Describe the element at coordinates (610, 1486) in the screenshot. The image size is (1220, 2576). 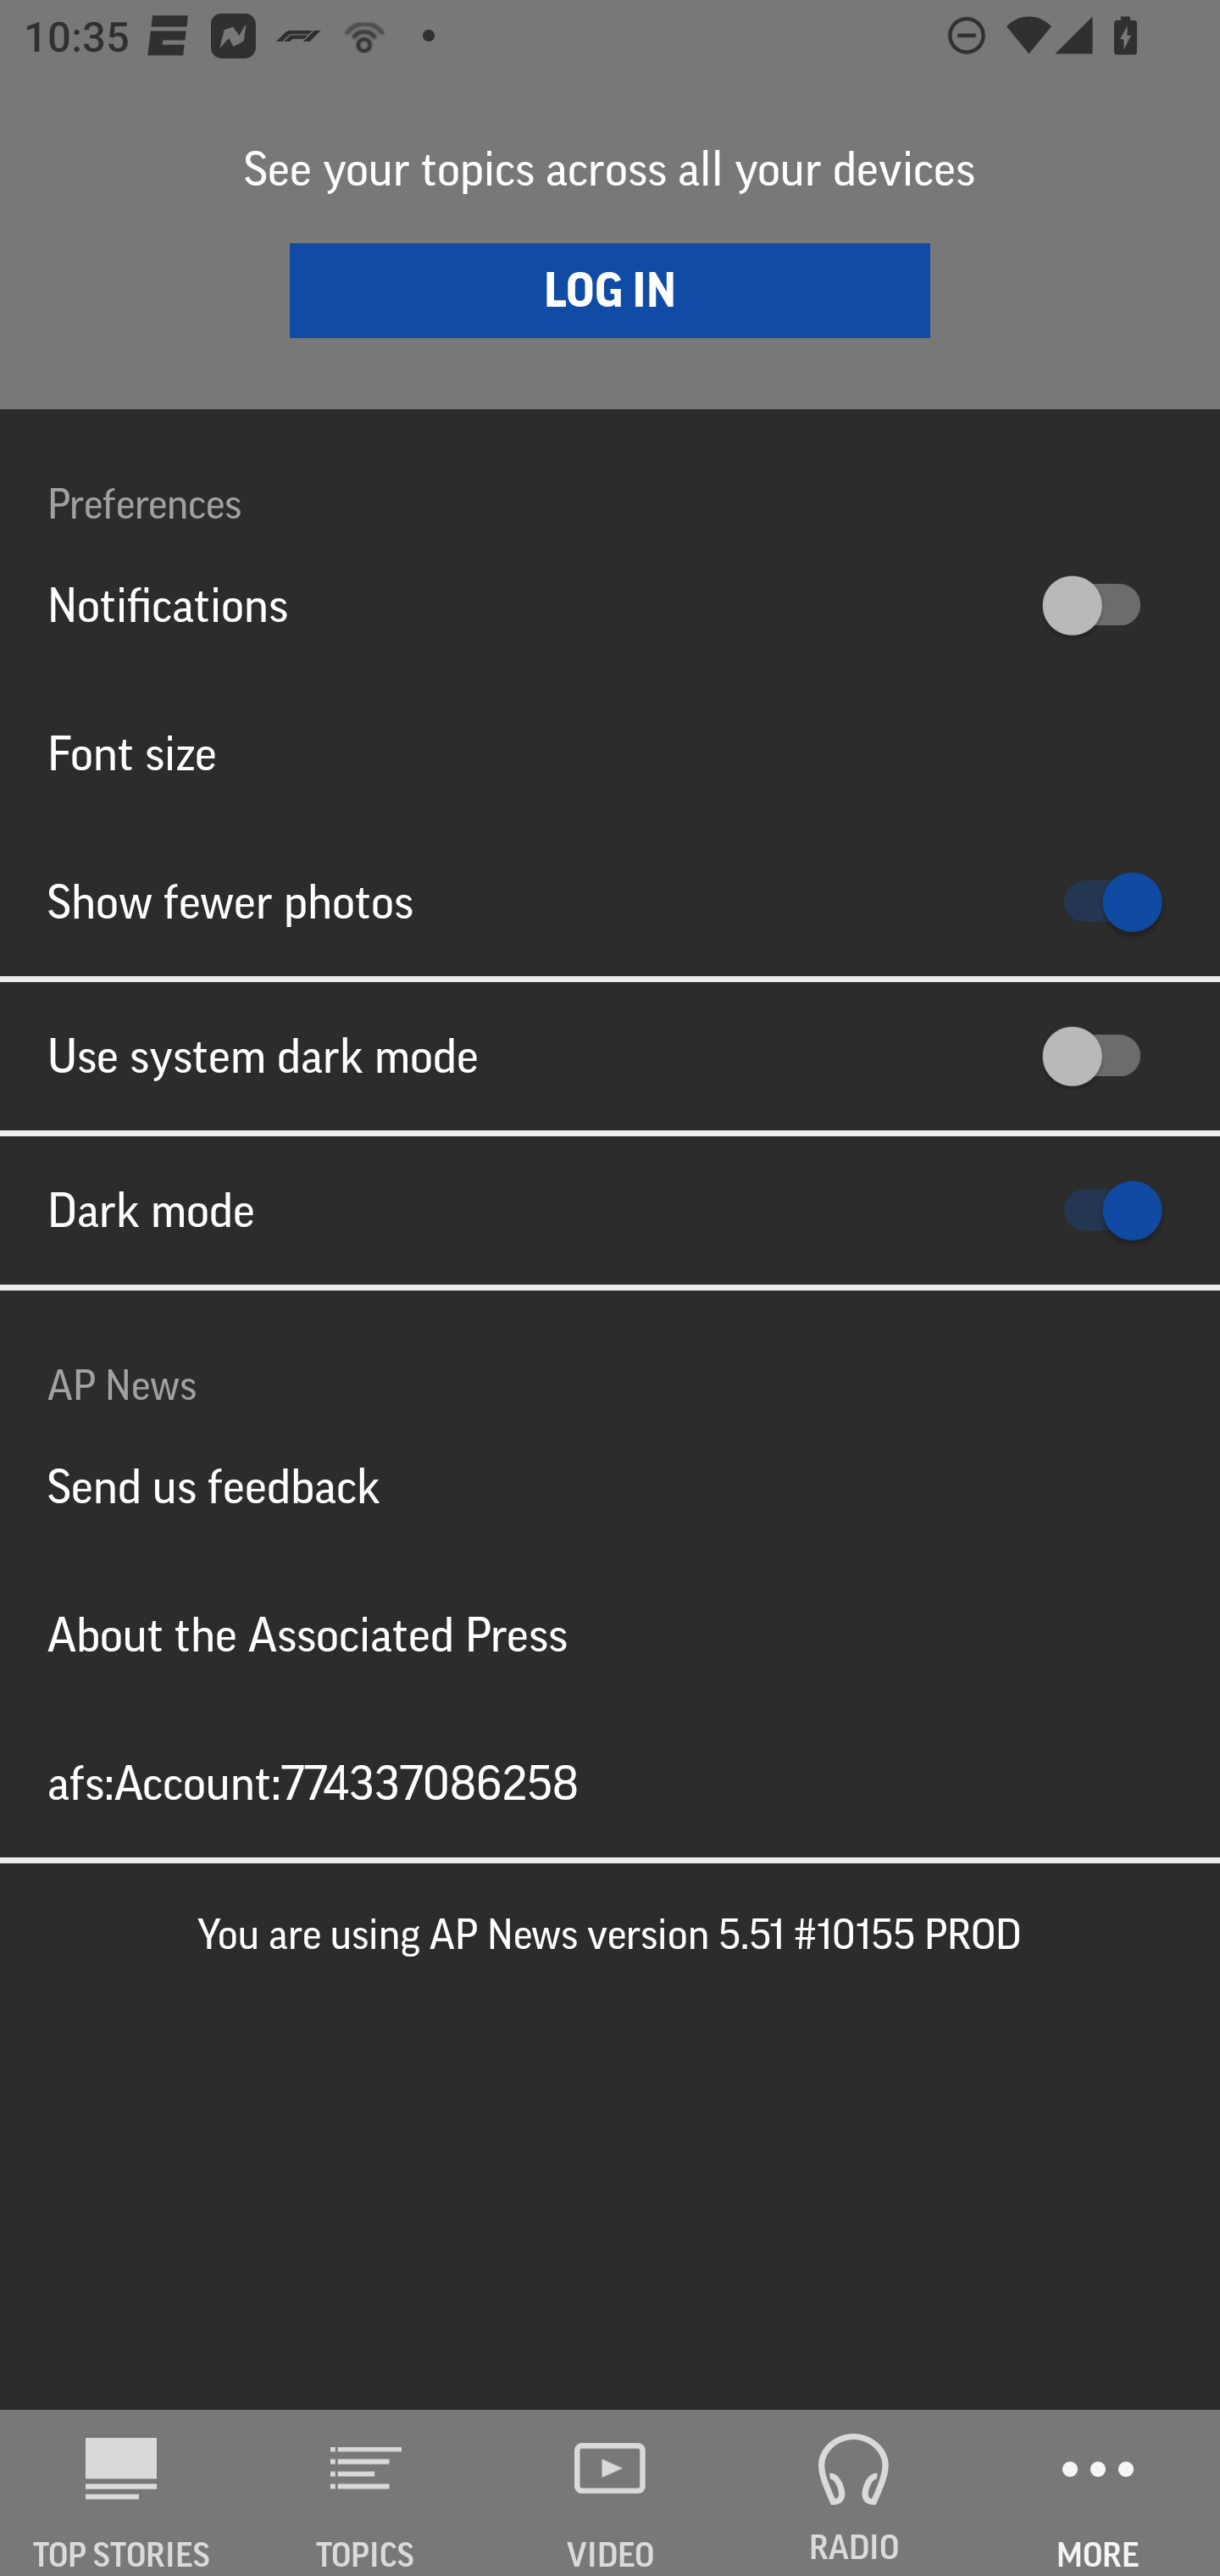
I see `Send us feedback` at that location.